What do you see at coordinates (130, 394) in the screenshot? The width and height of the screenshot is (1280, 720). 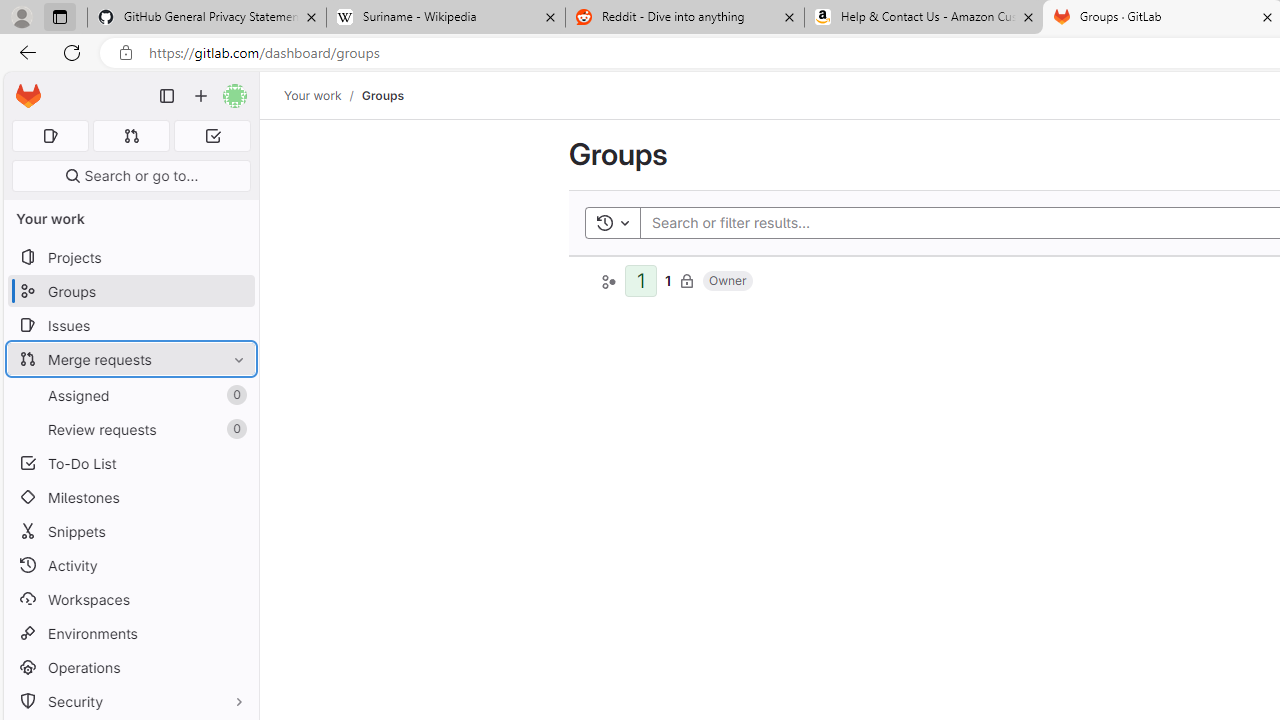 I see `Assigned 0` at bounding box center [130, 394].